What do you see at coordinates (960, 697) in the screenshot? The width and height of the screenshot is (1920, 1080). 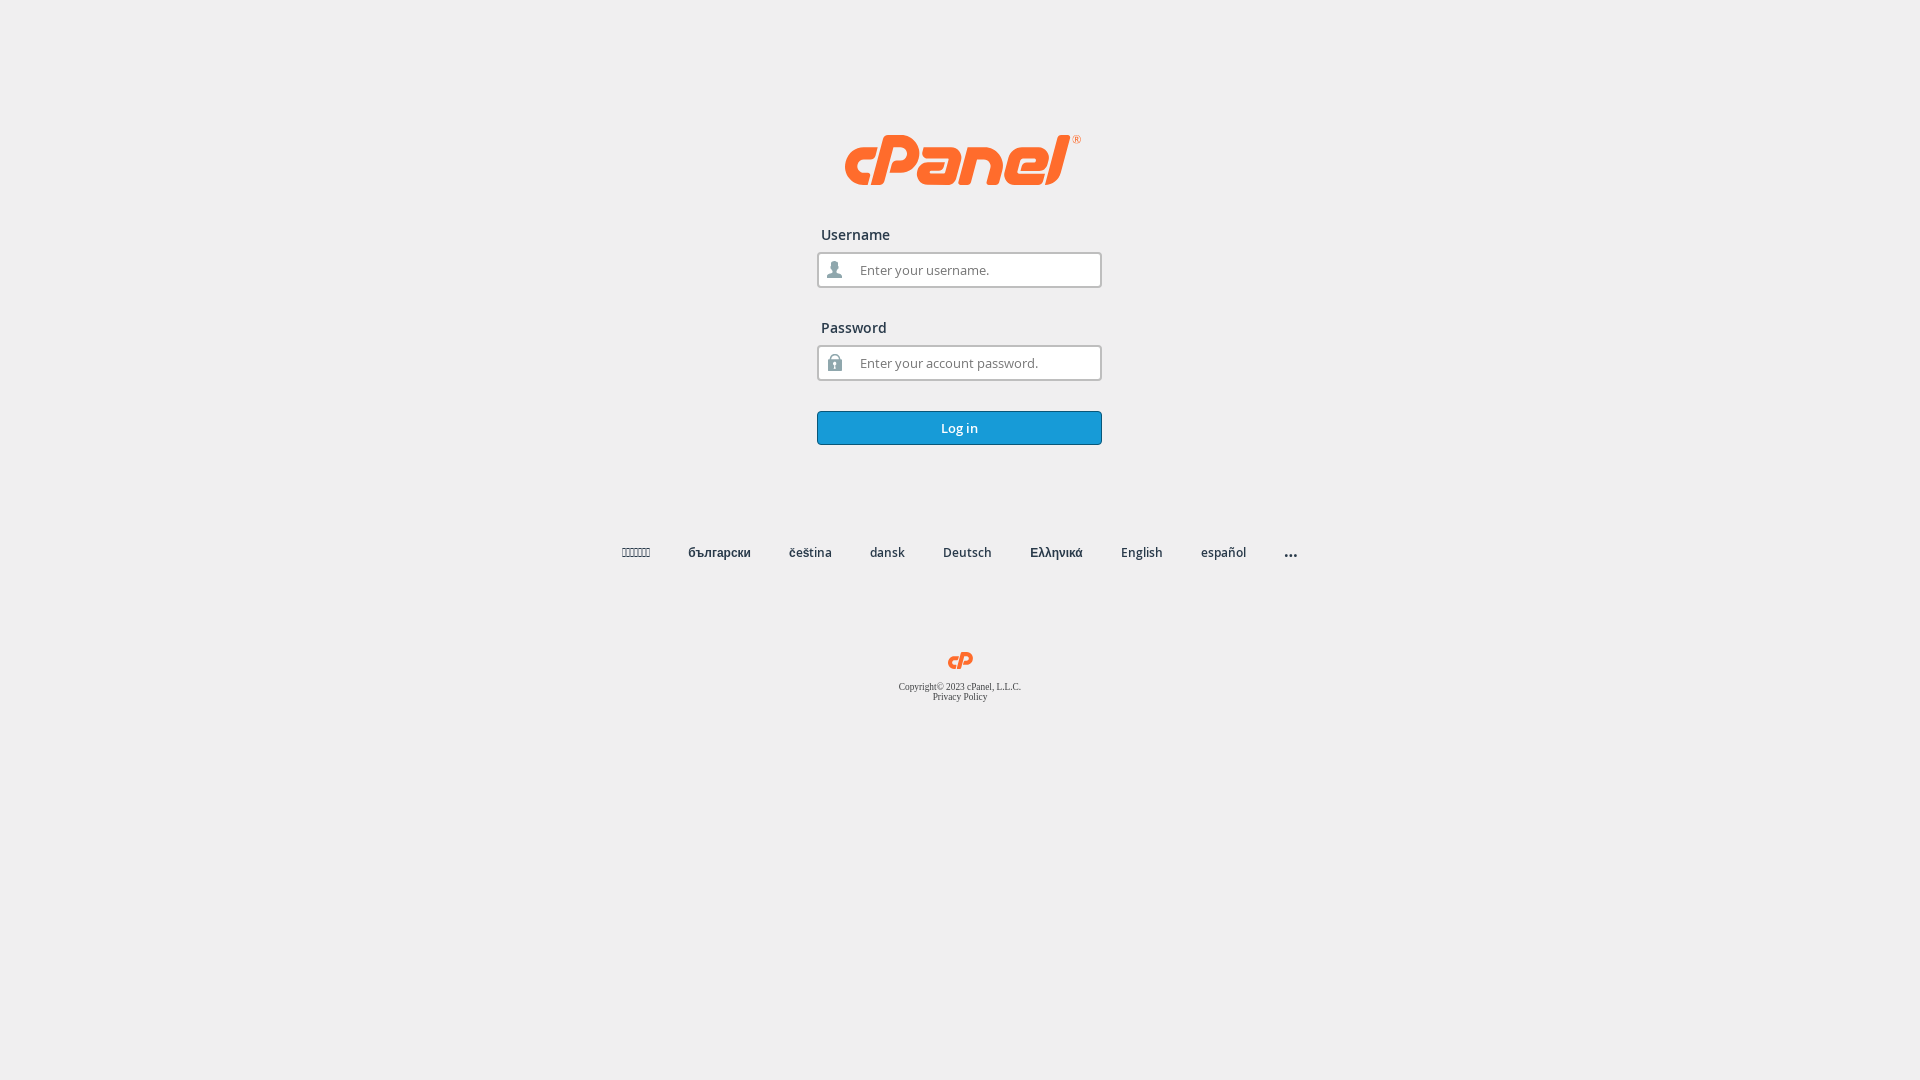 I see `Privacy Policy` at bounding box center [960, 697].